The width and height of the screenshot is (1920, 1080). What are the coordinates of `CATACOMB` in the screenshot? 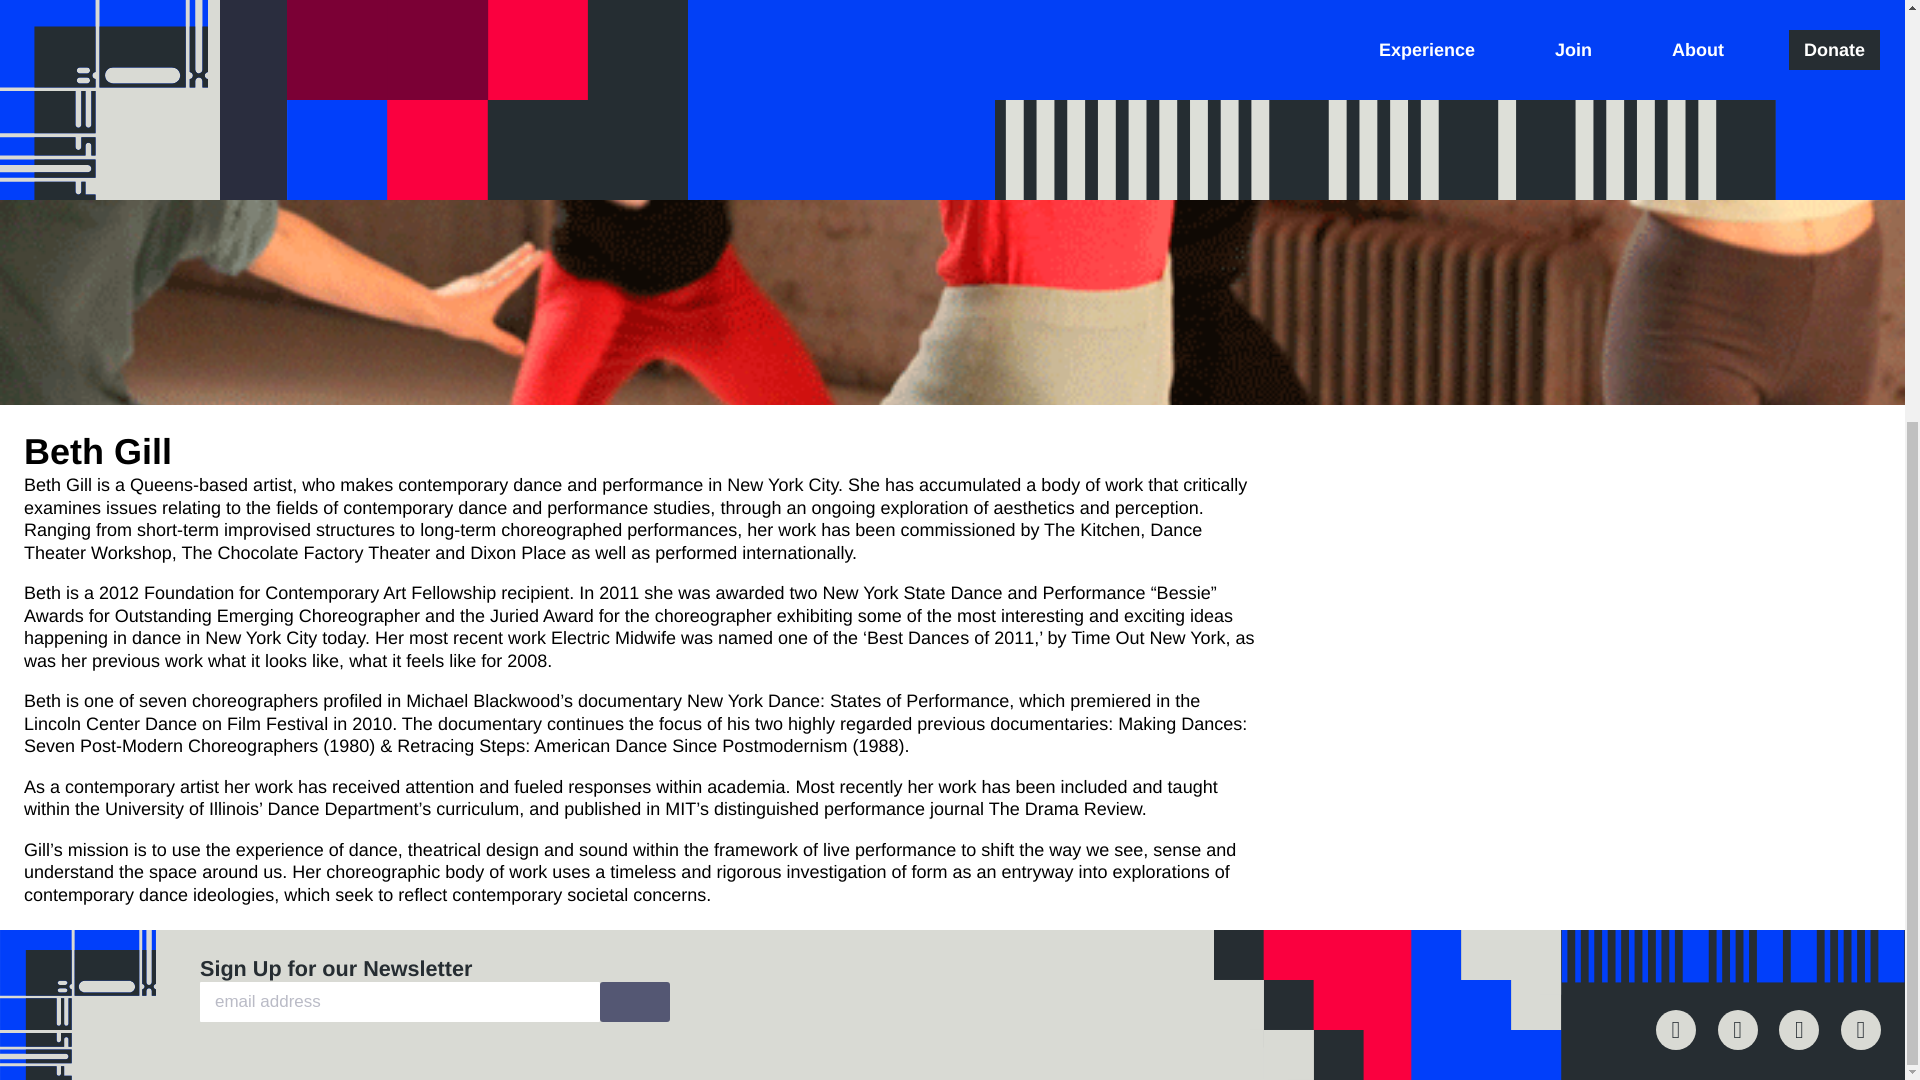 It's located at (1377, 528).